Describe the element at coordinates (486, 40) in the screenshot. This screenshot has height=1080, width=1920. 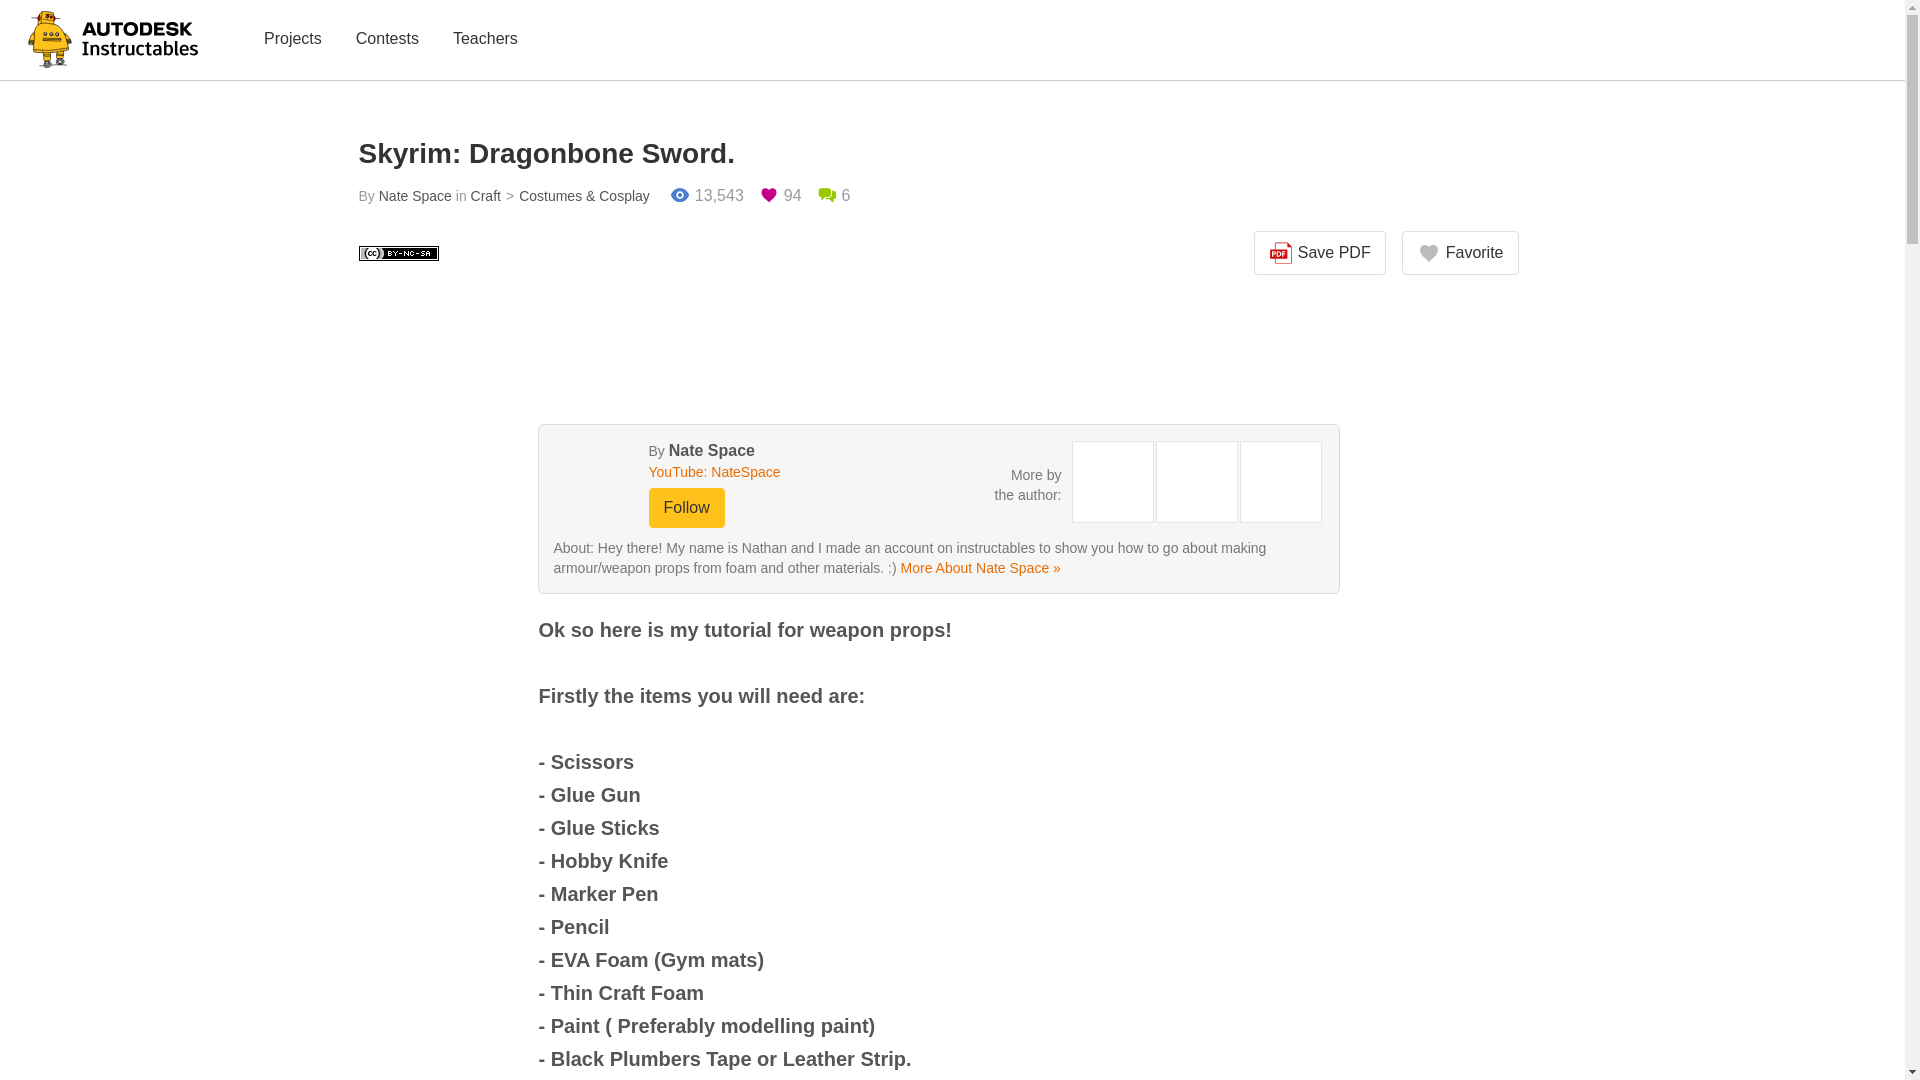
I see `Teachers` at that location.